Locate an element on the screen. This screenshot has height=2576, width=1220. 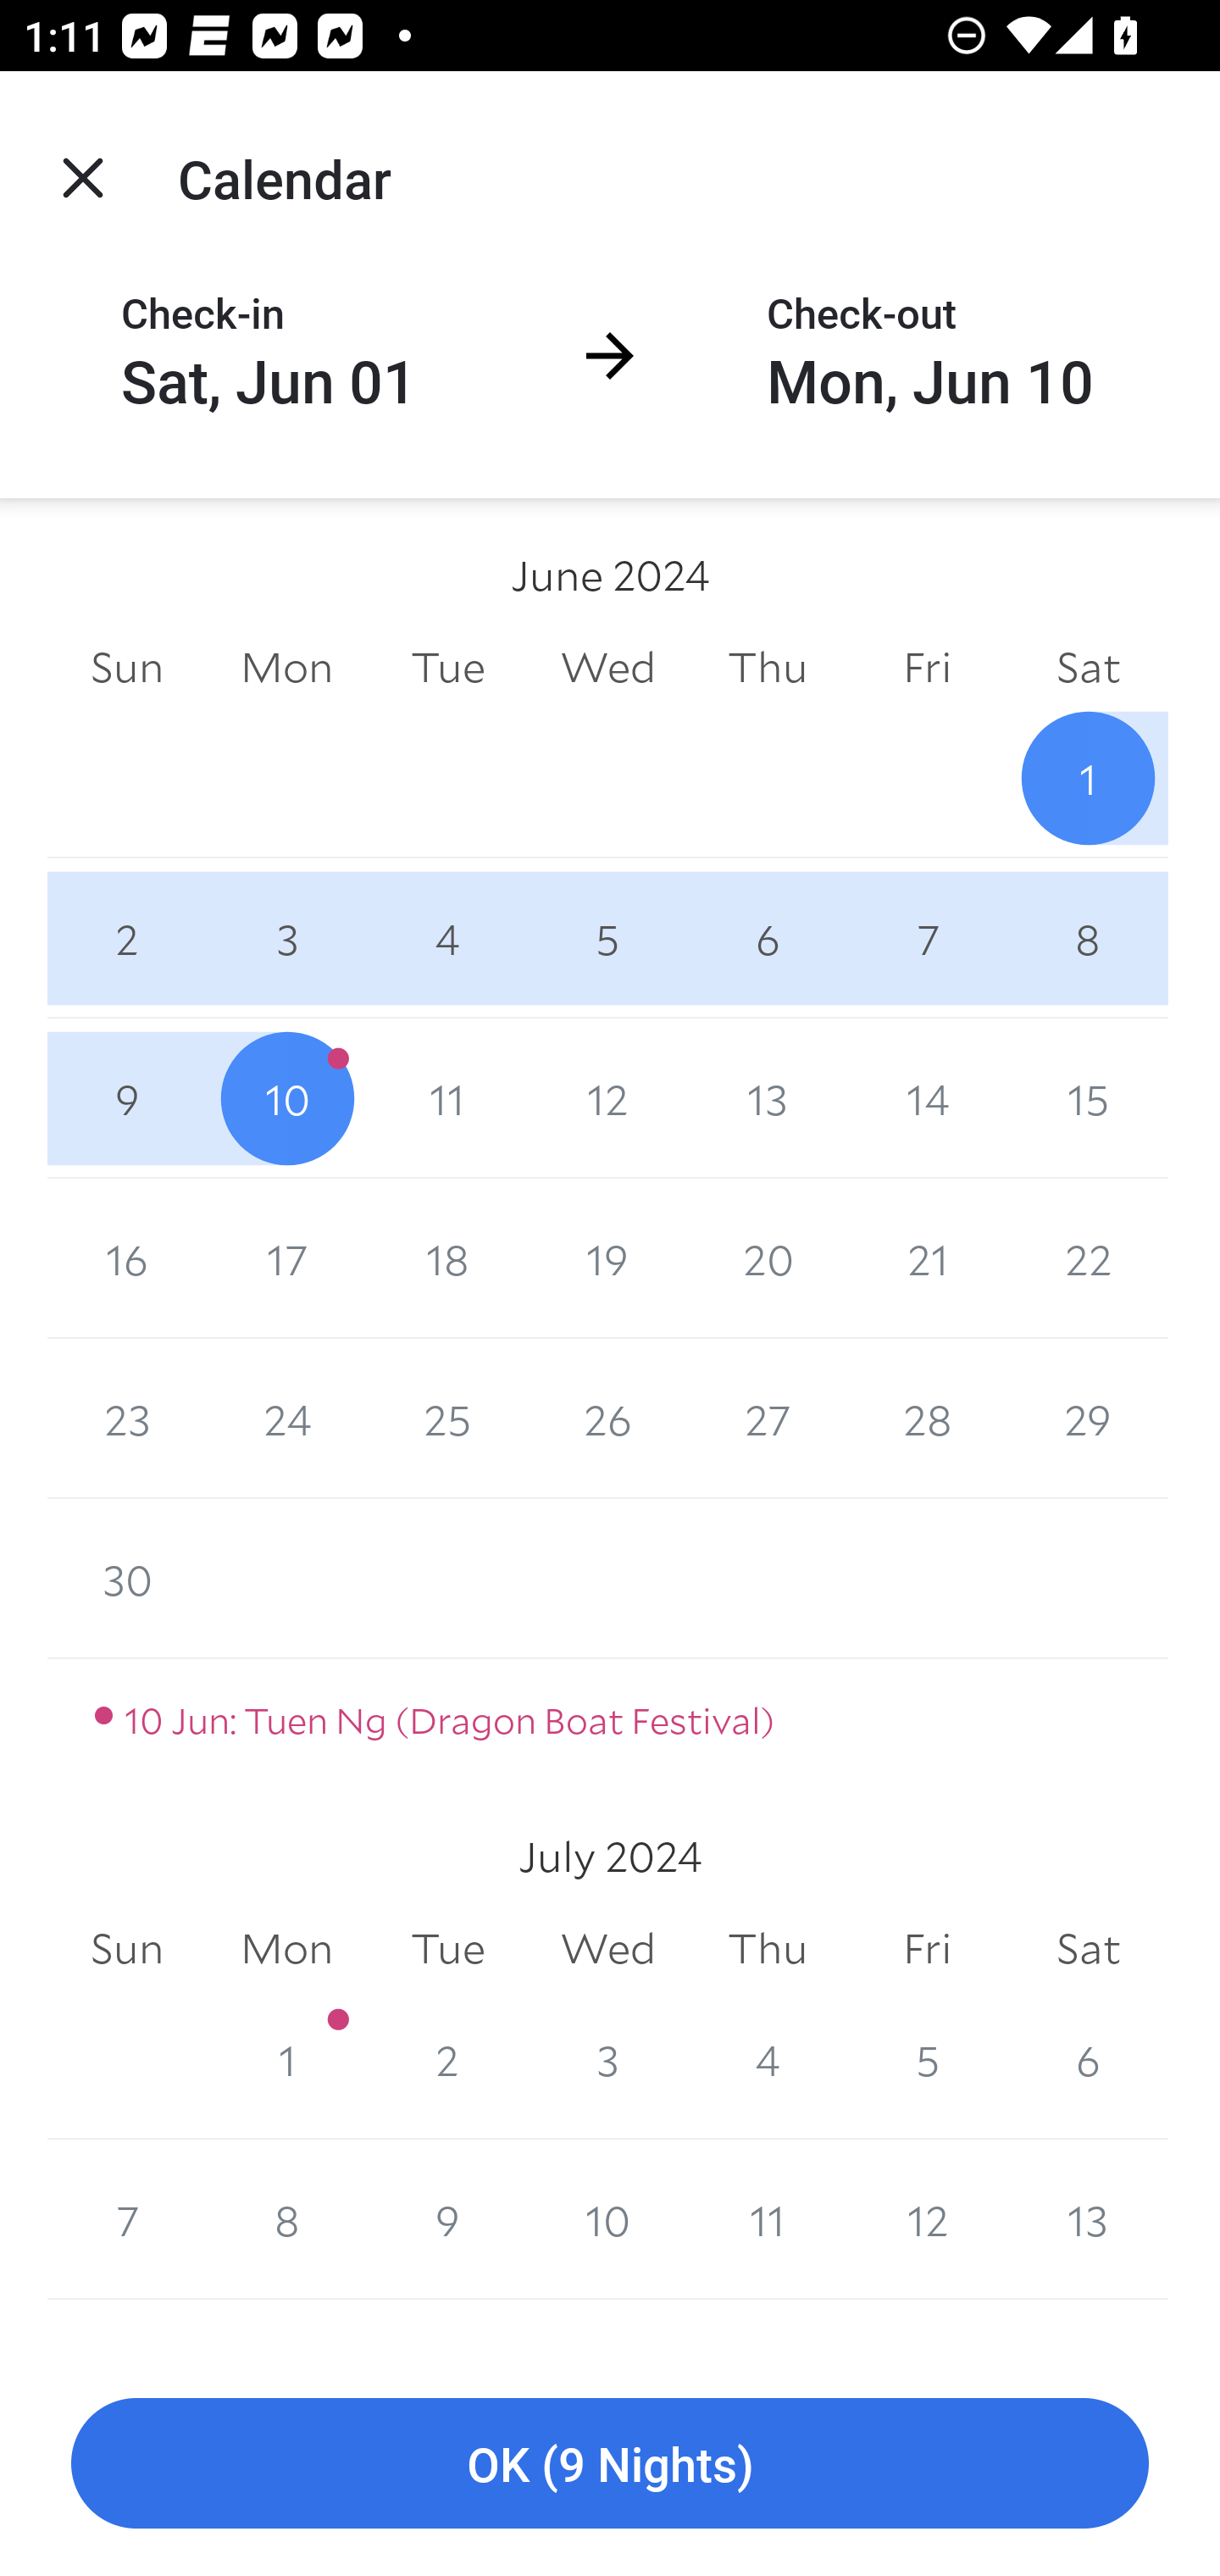
5 5 July 2024 is located at coordinates (927, 2059).